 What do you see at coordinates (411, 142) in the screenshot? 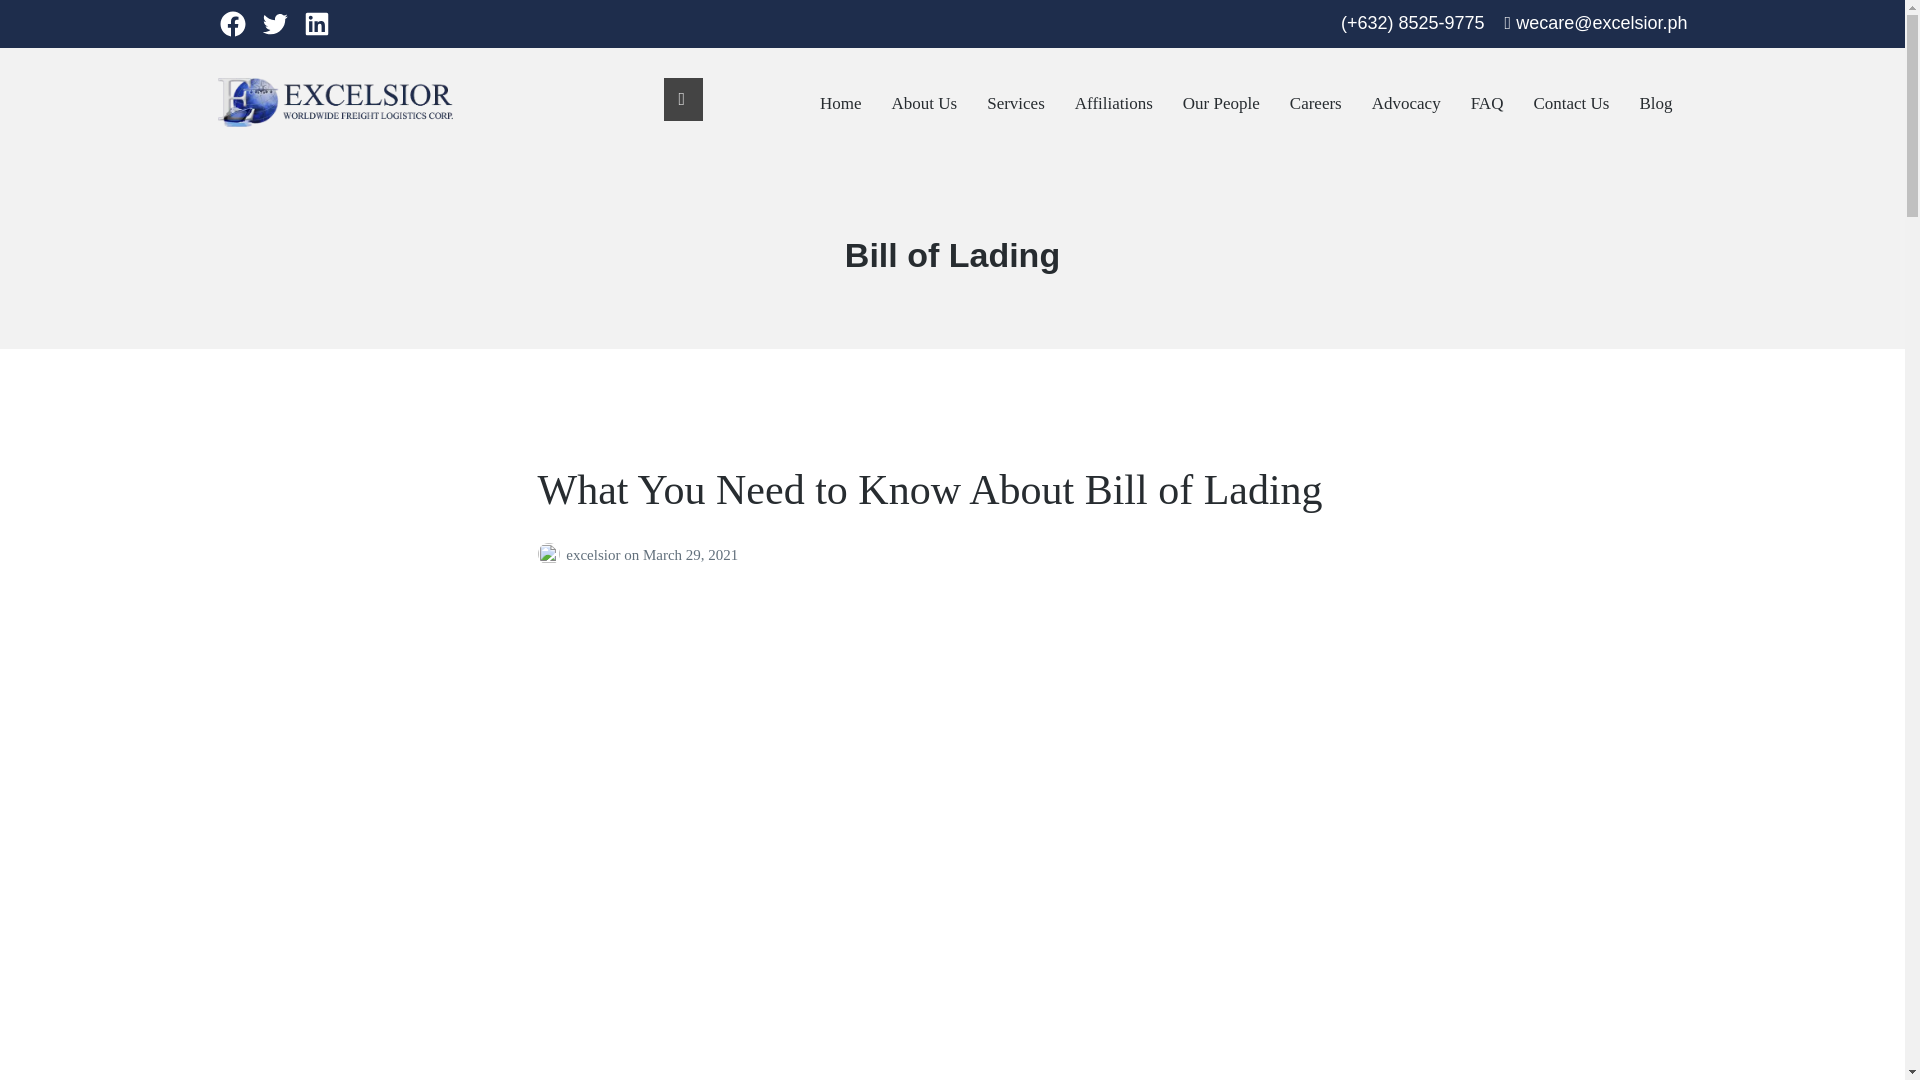
I see `Excelsior Worldwide Logistics Corp.` at bounding box center [411, 142].